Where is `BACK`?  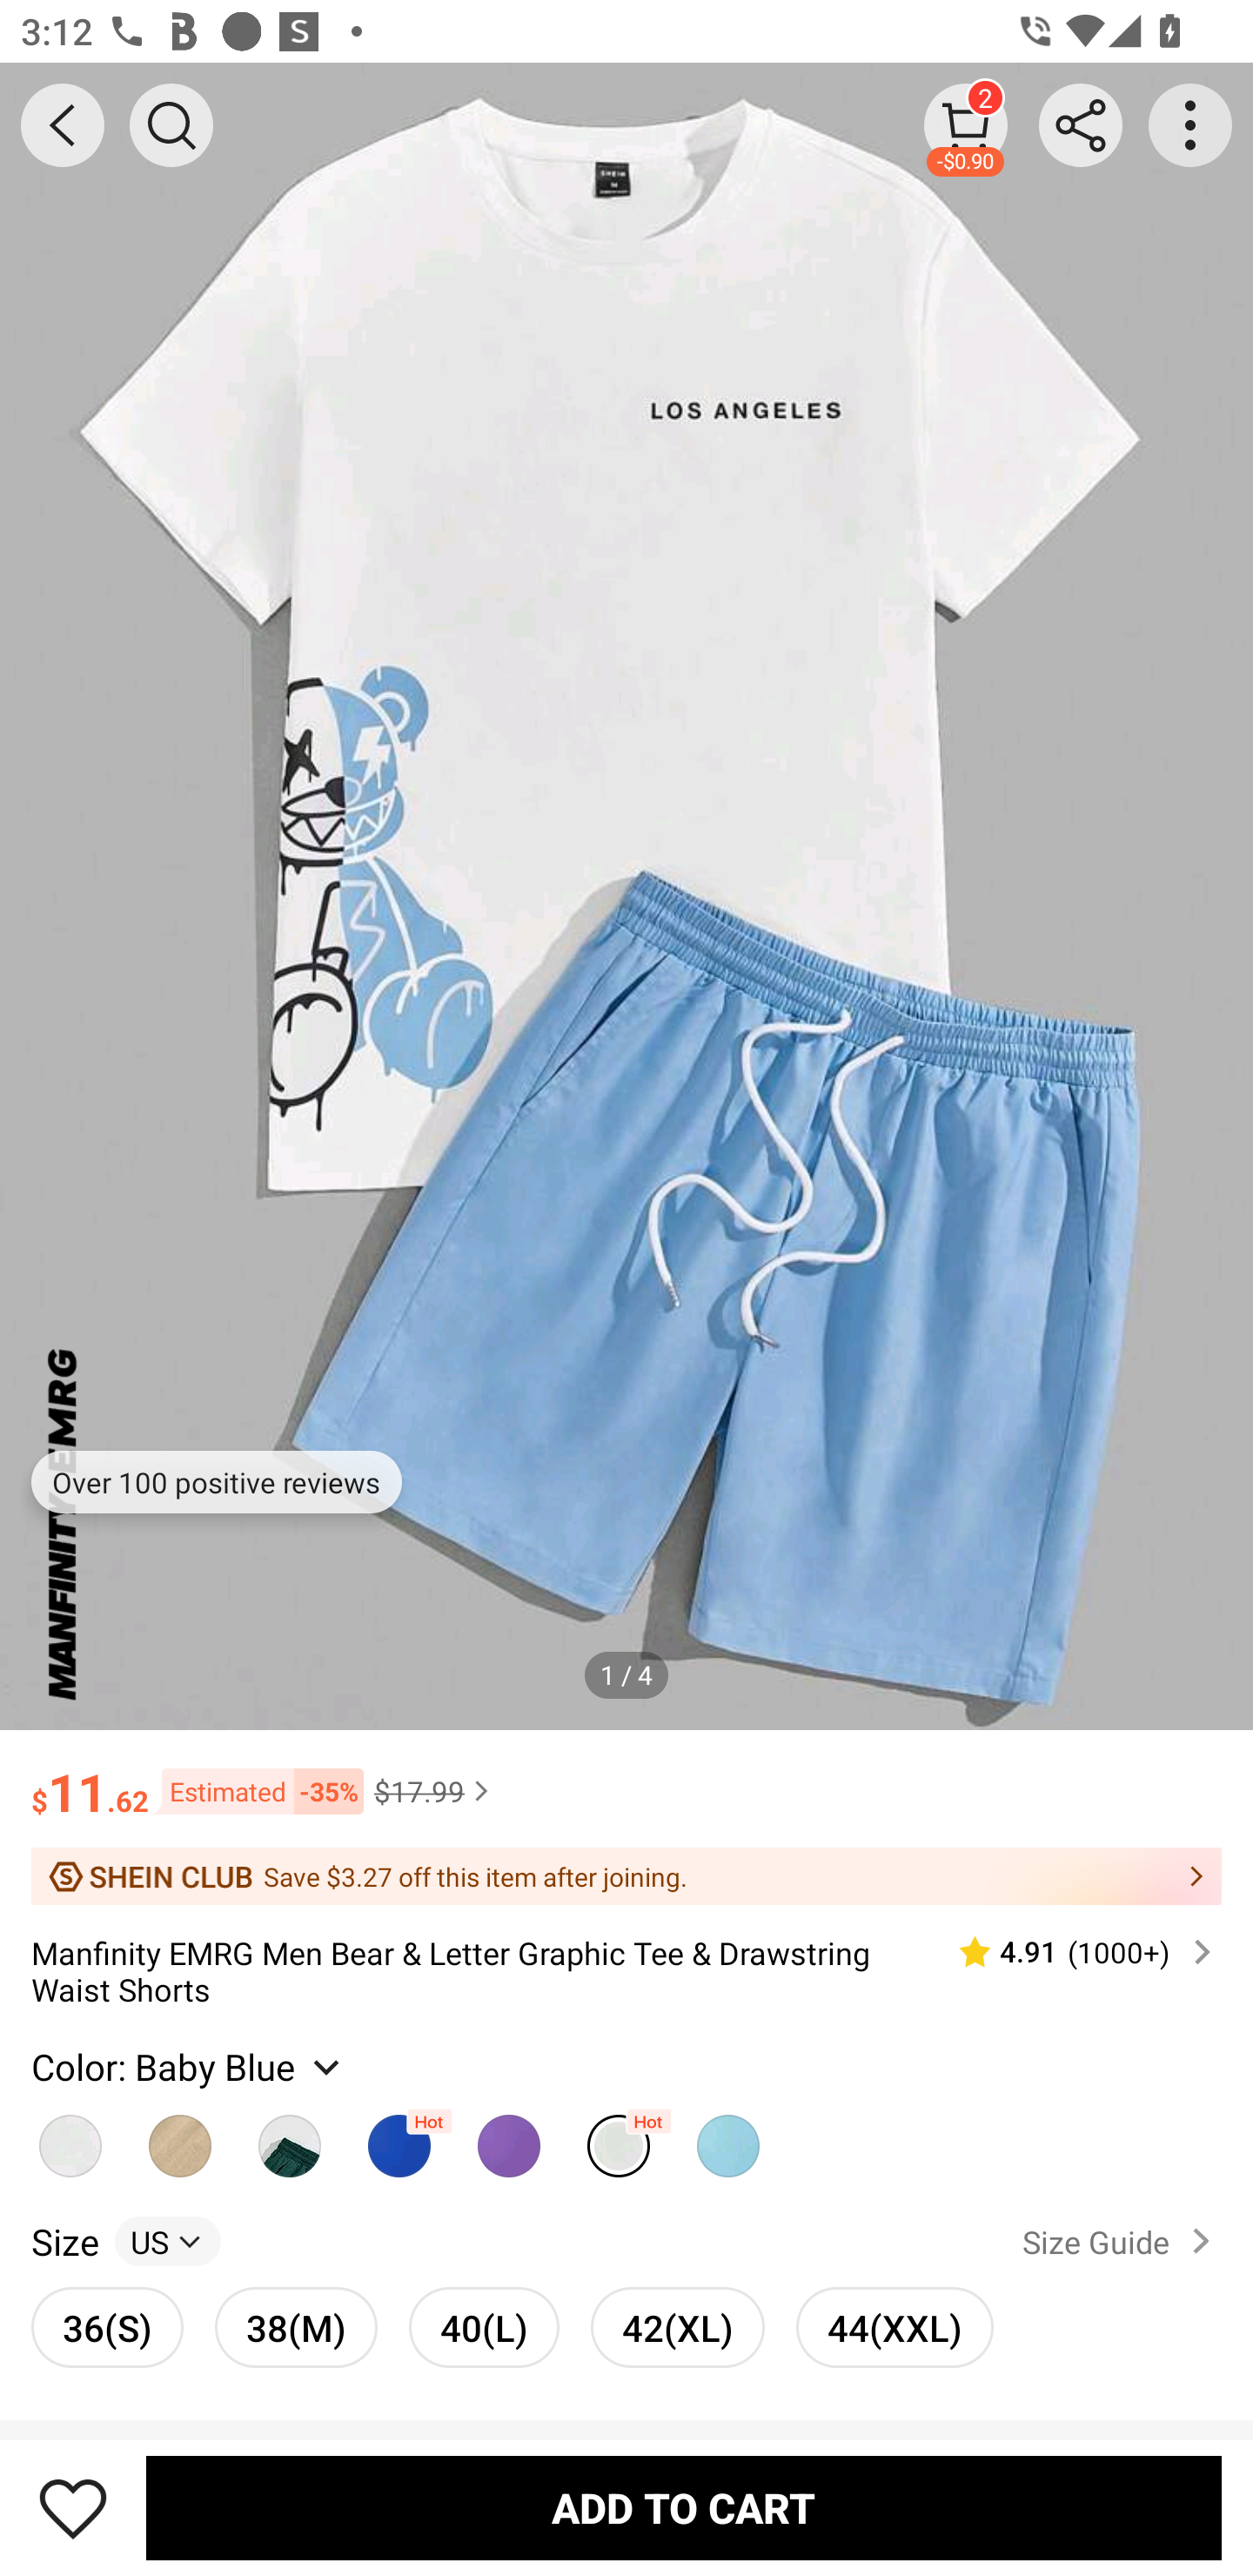 BACK is located at coordinates (63, 125).